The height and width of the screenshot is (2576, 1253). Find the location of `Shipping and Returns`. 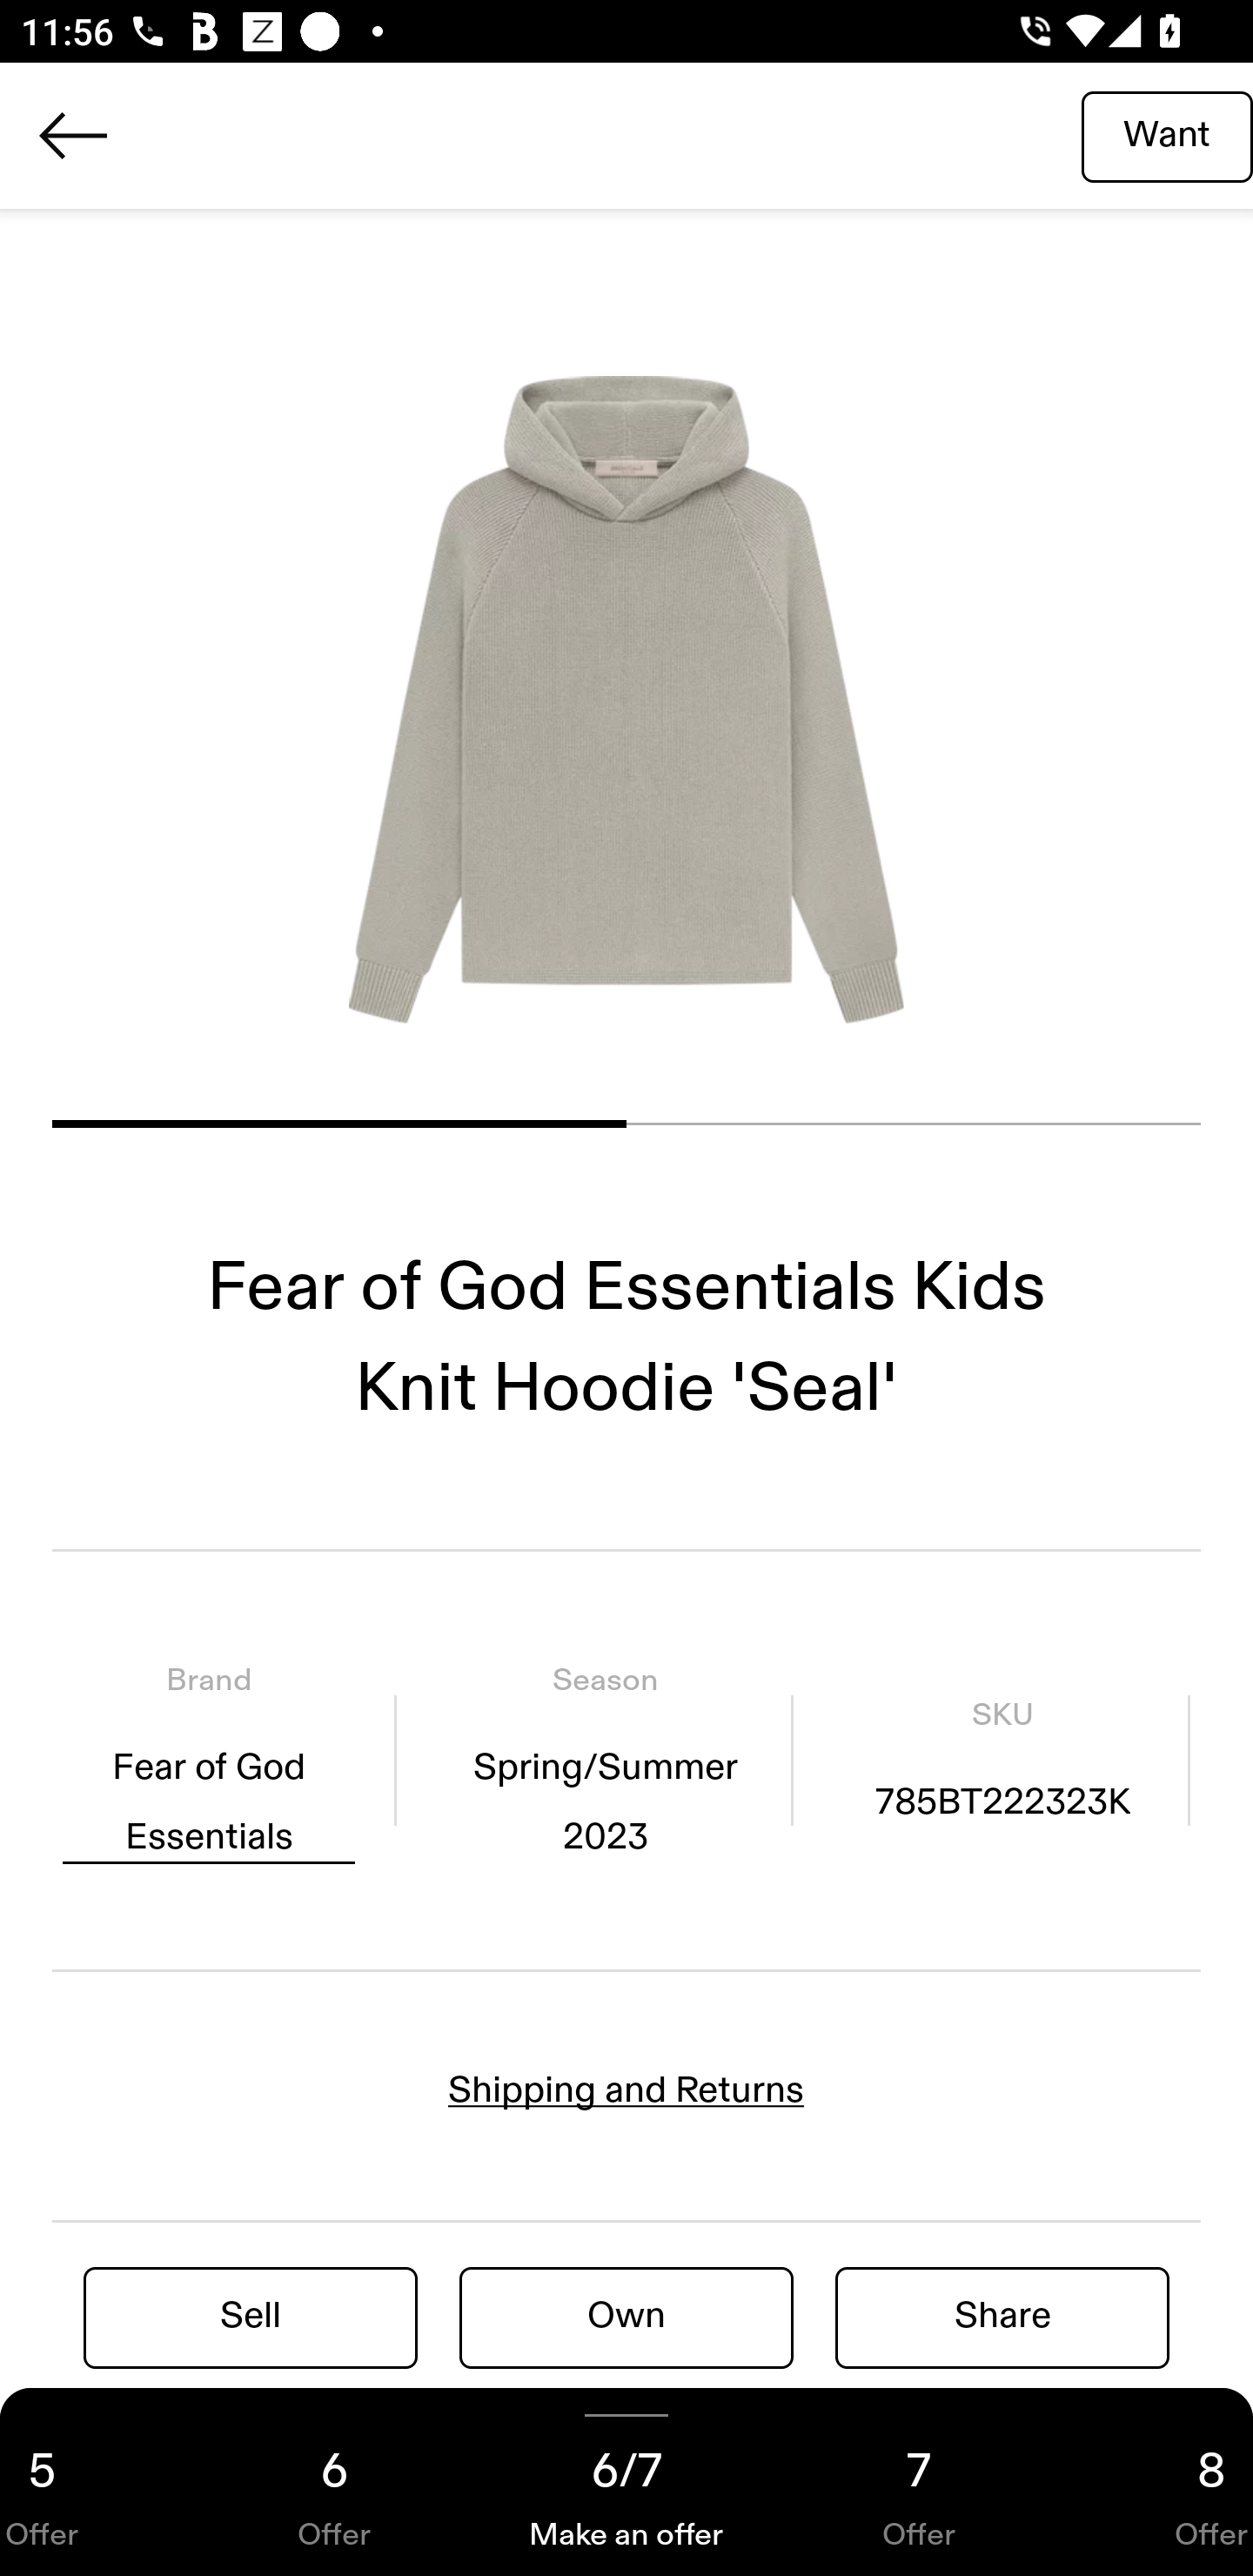

Shipping and Returns is located at coordinates (626, 2090).